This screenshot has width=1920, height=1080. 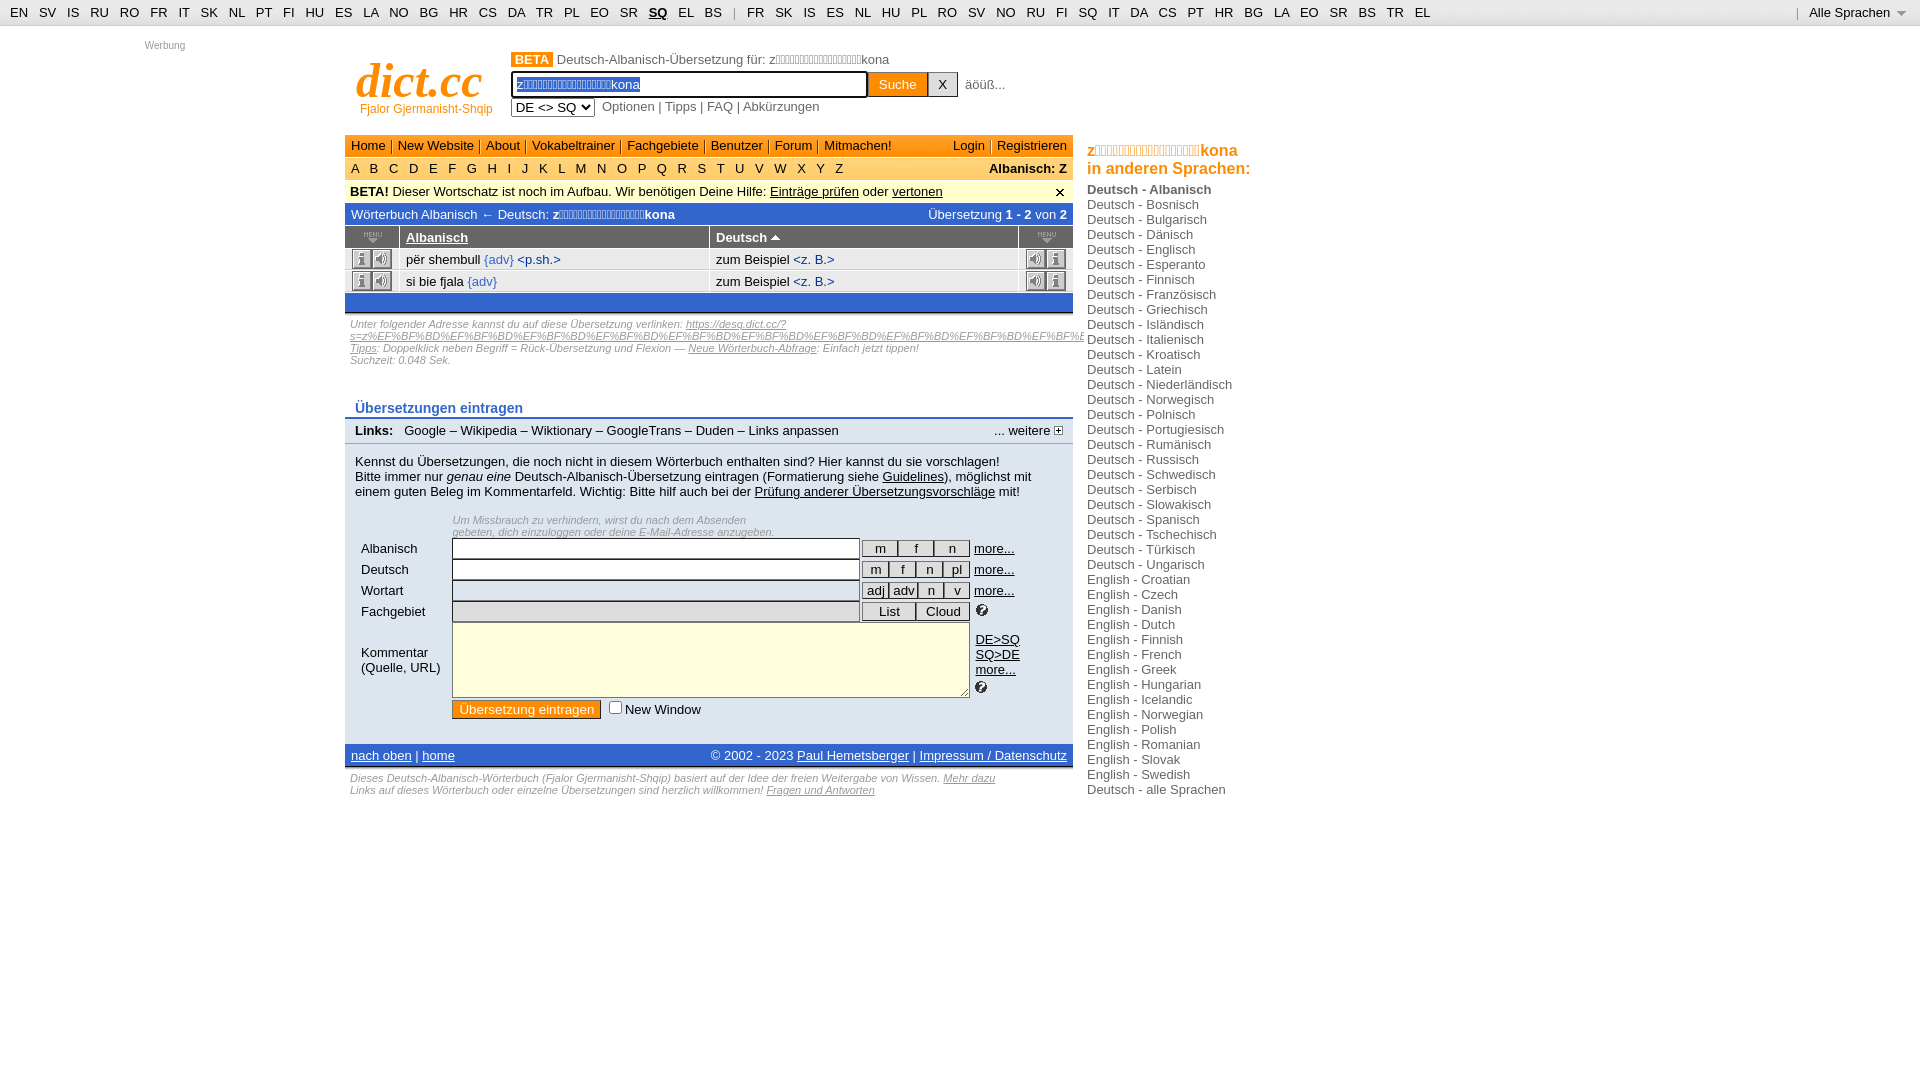 What do you see at coordinates (662, 168) in the screenshot?
I see `Q` at bounding box center [662, 168].